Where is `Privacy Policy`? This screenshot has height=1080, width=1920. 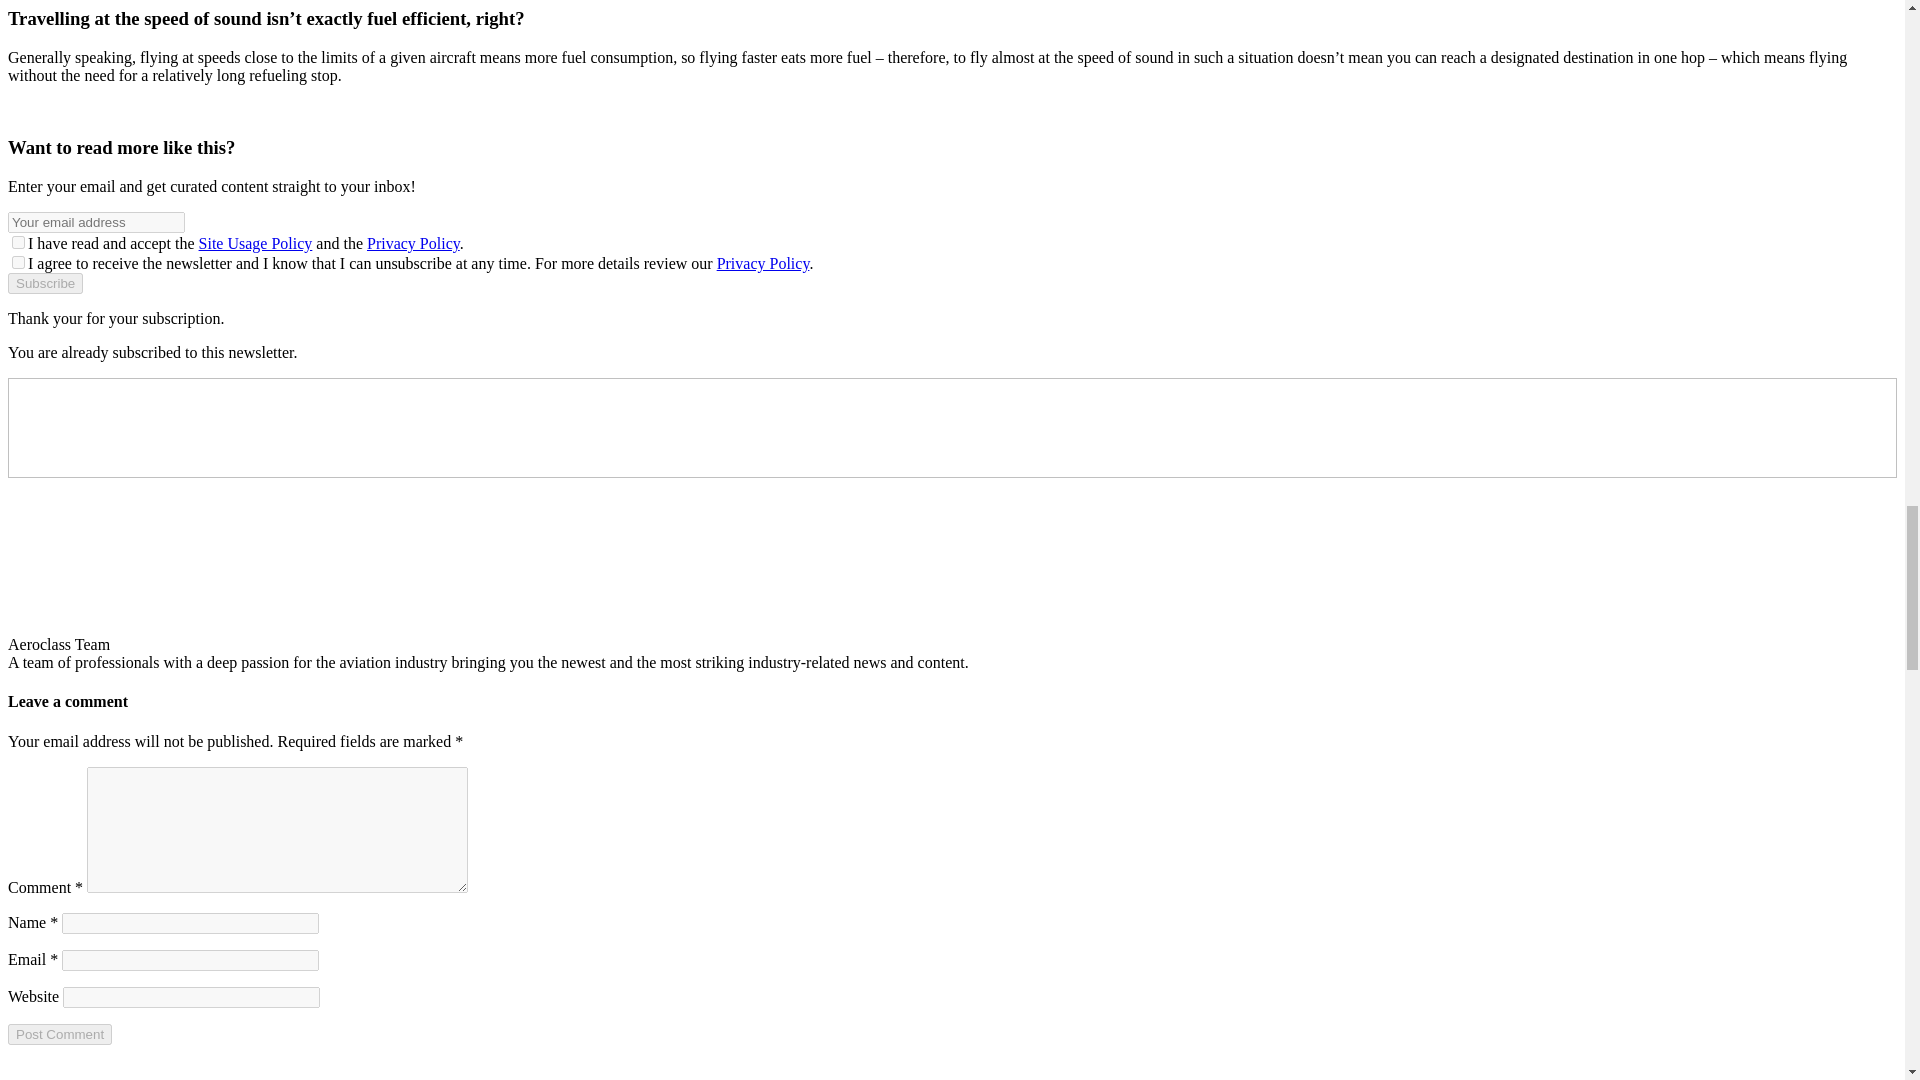
Privacy Policy is located at coordinates (413, 243).